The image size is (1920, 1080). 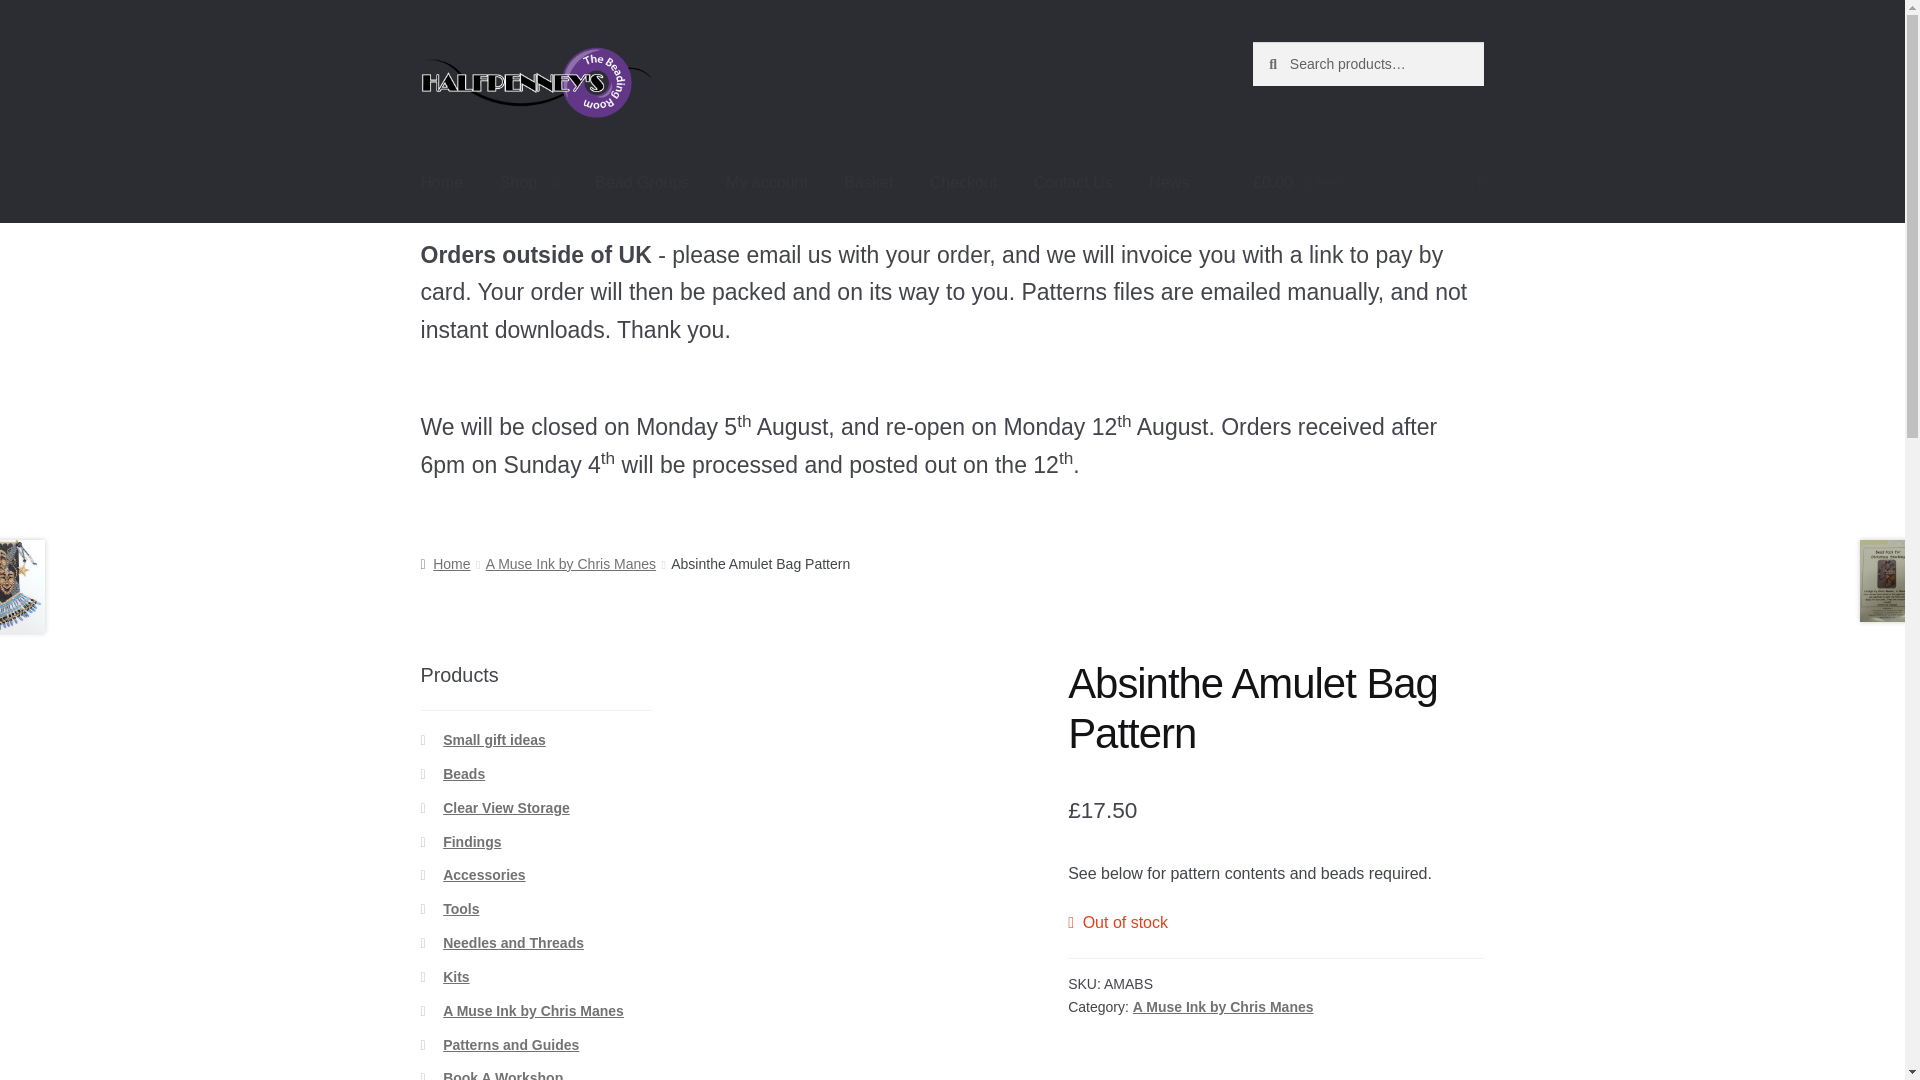 I want to click on My account, so click(x=766, y=183).